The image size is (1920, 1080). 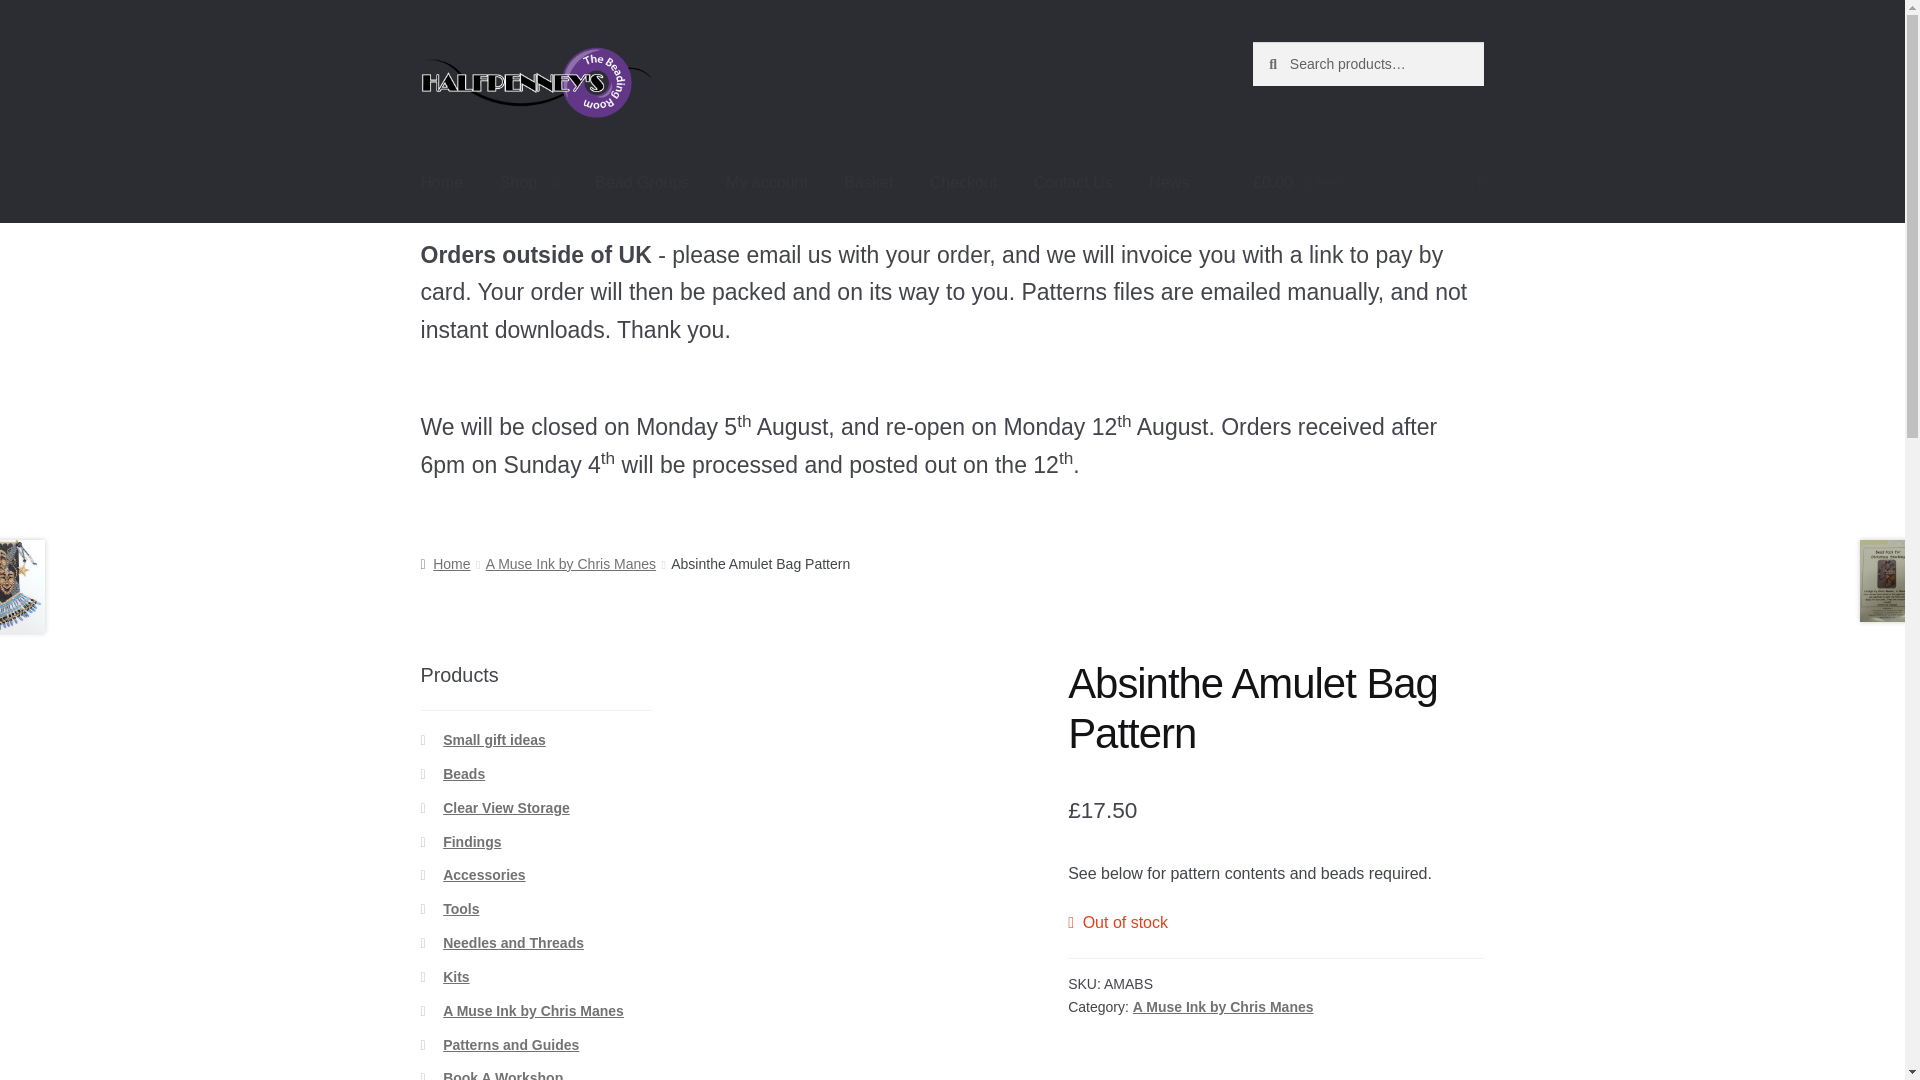 I want to click on My account, so click(x=766, y=183).